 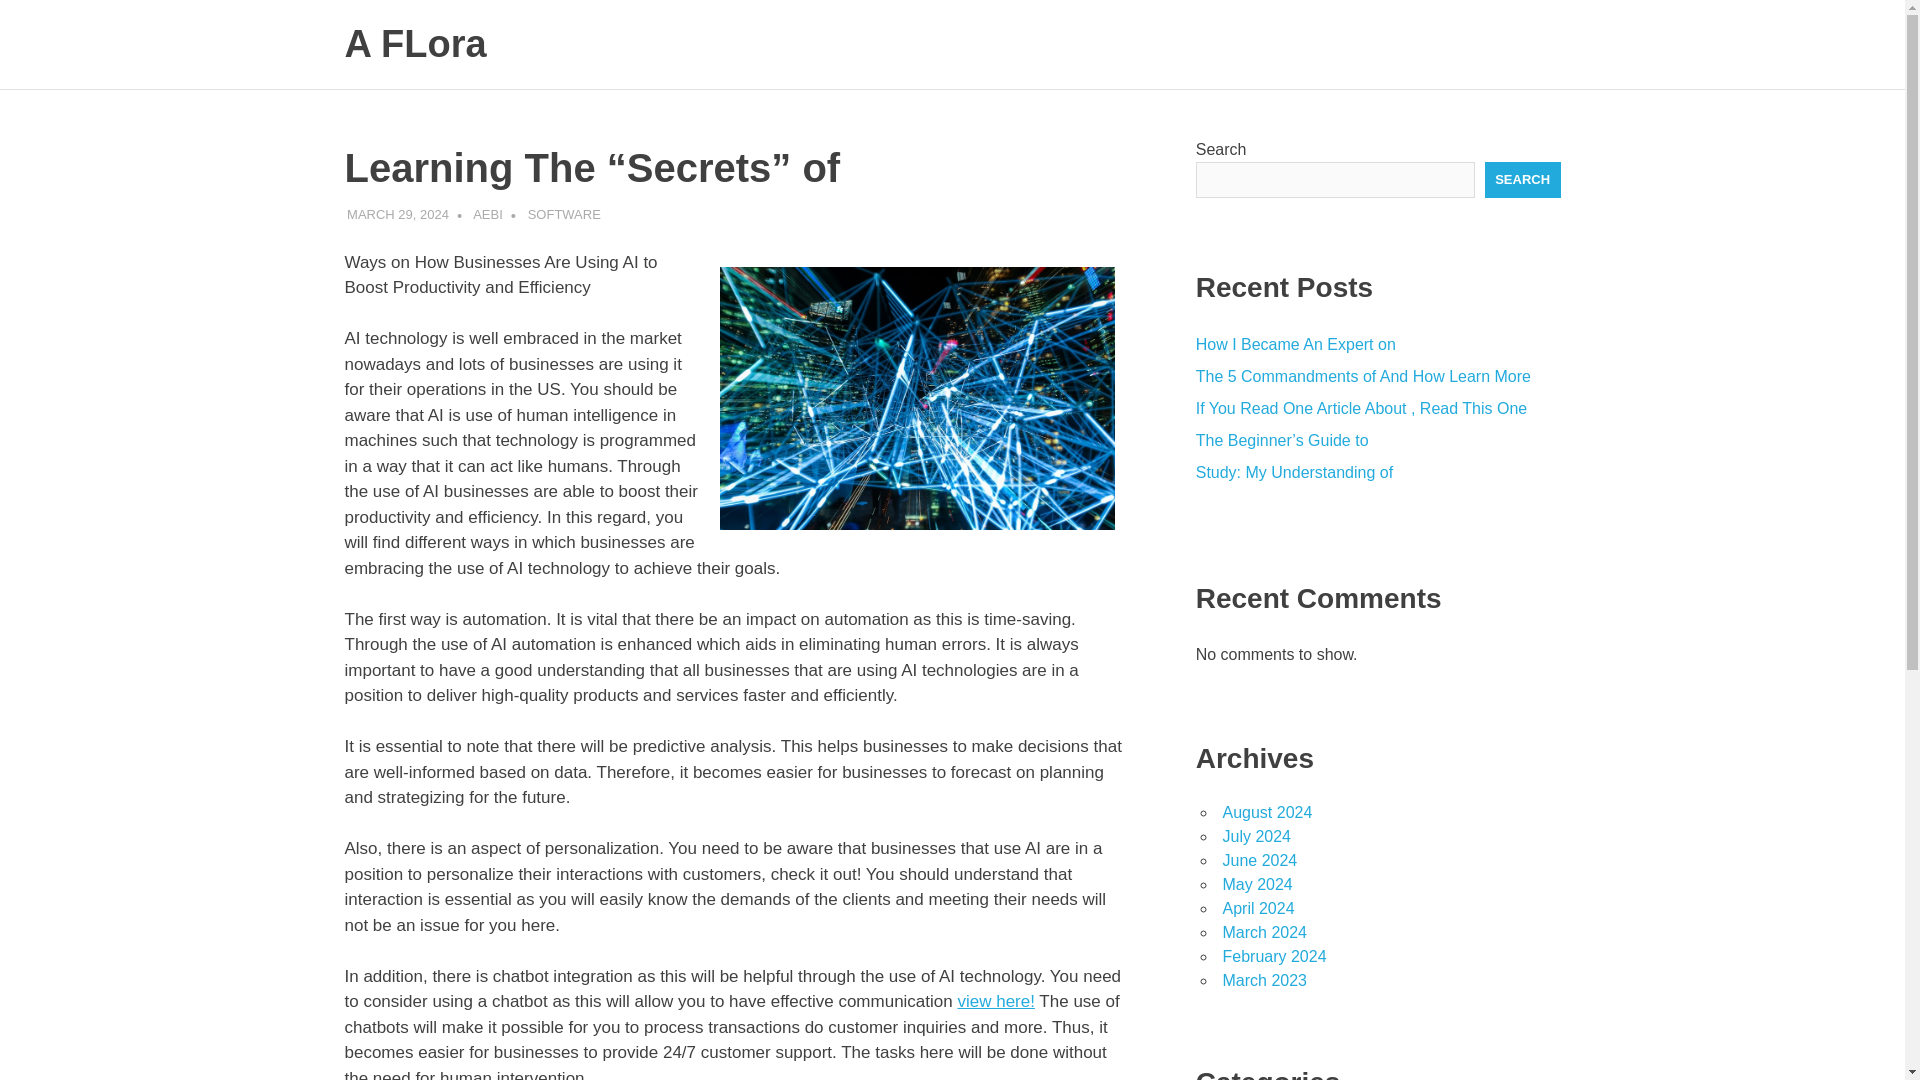 I want to click on April 2024, so click(x=1258, y=908).